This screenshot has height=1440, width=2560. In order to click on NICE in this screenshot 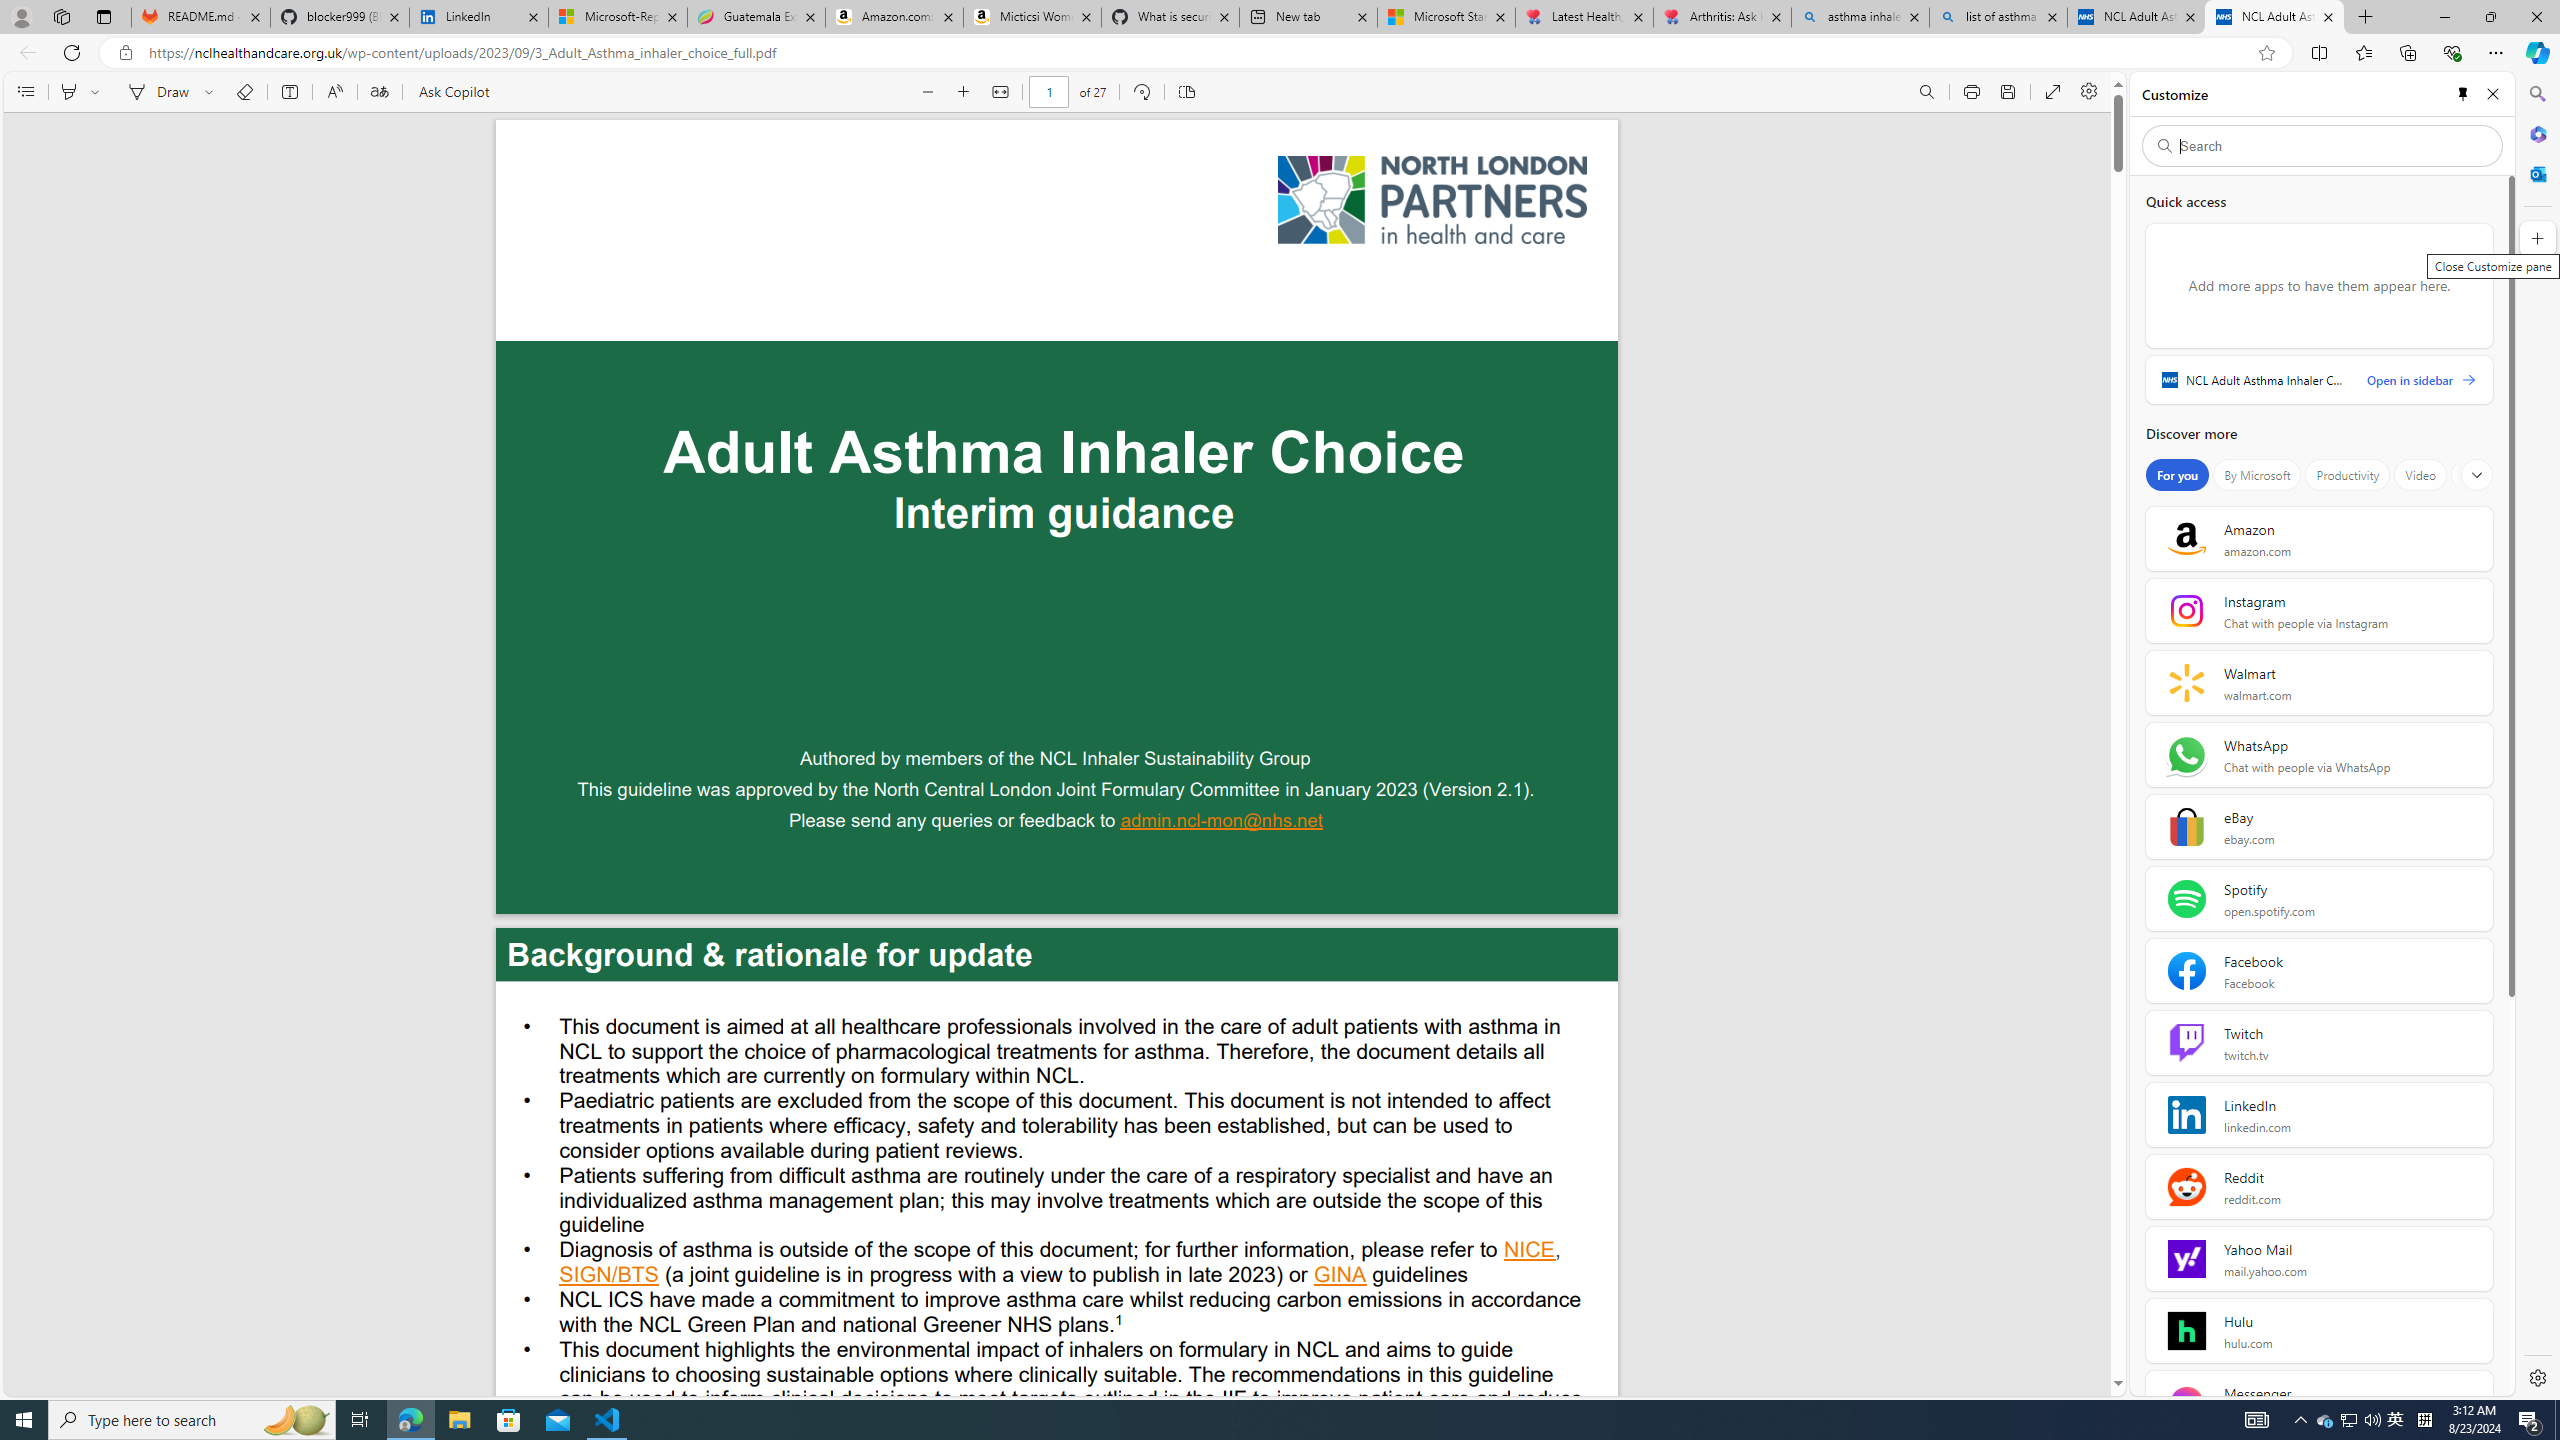, I will do `click(1530, 1251)`.